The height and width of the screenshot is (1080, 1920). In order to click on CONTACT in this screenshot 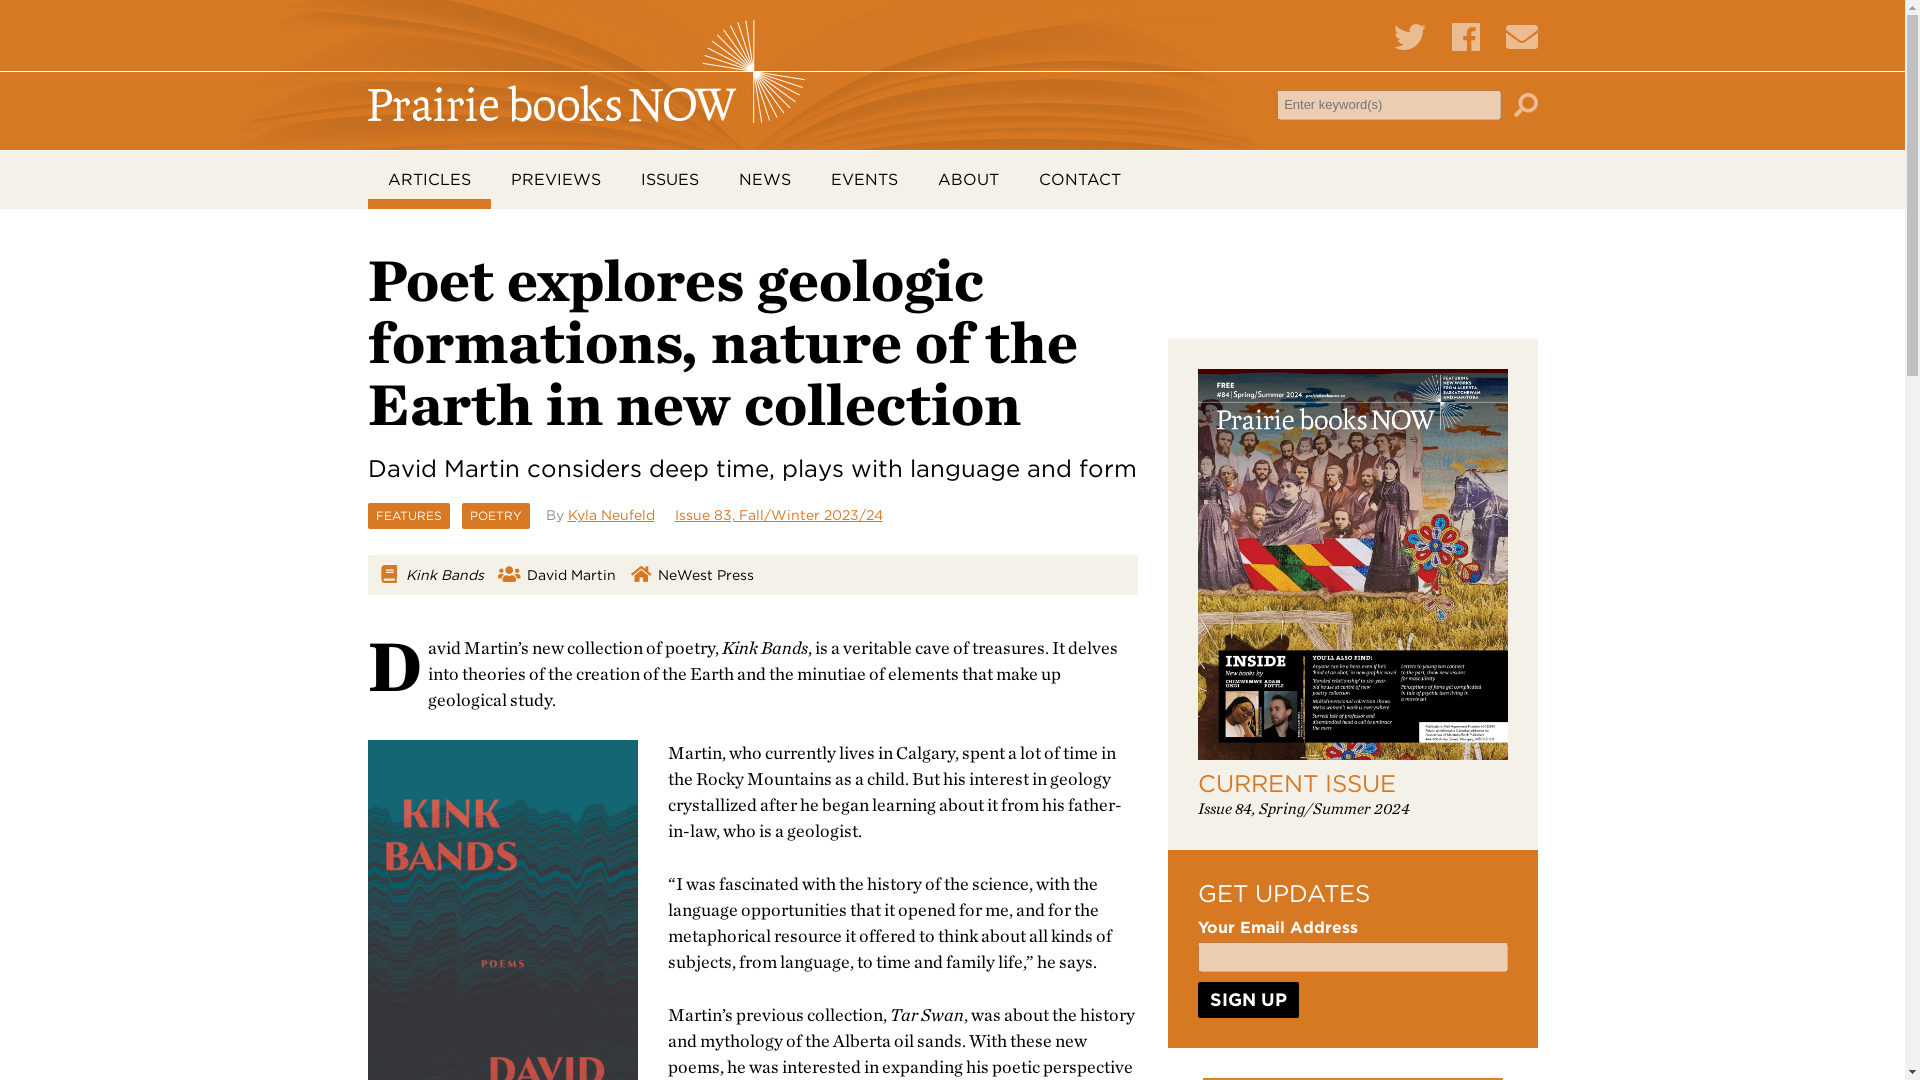, I will do `click(1078, 180)`.